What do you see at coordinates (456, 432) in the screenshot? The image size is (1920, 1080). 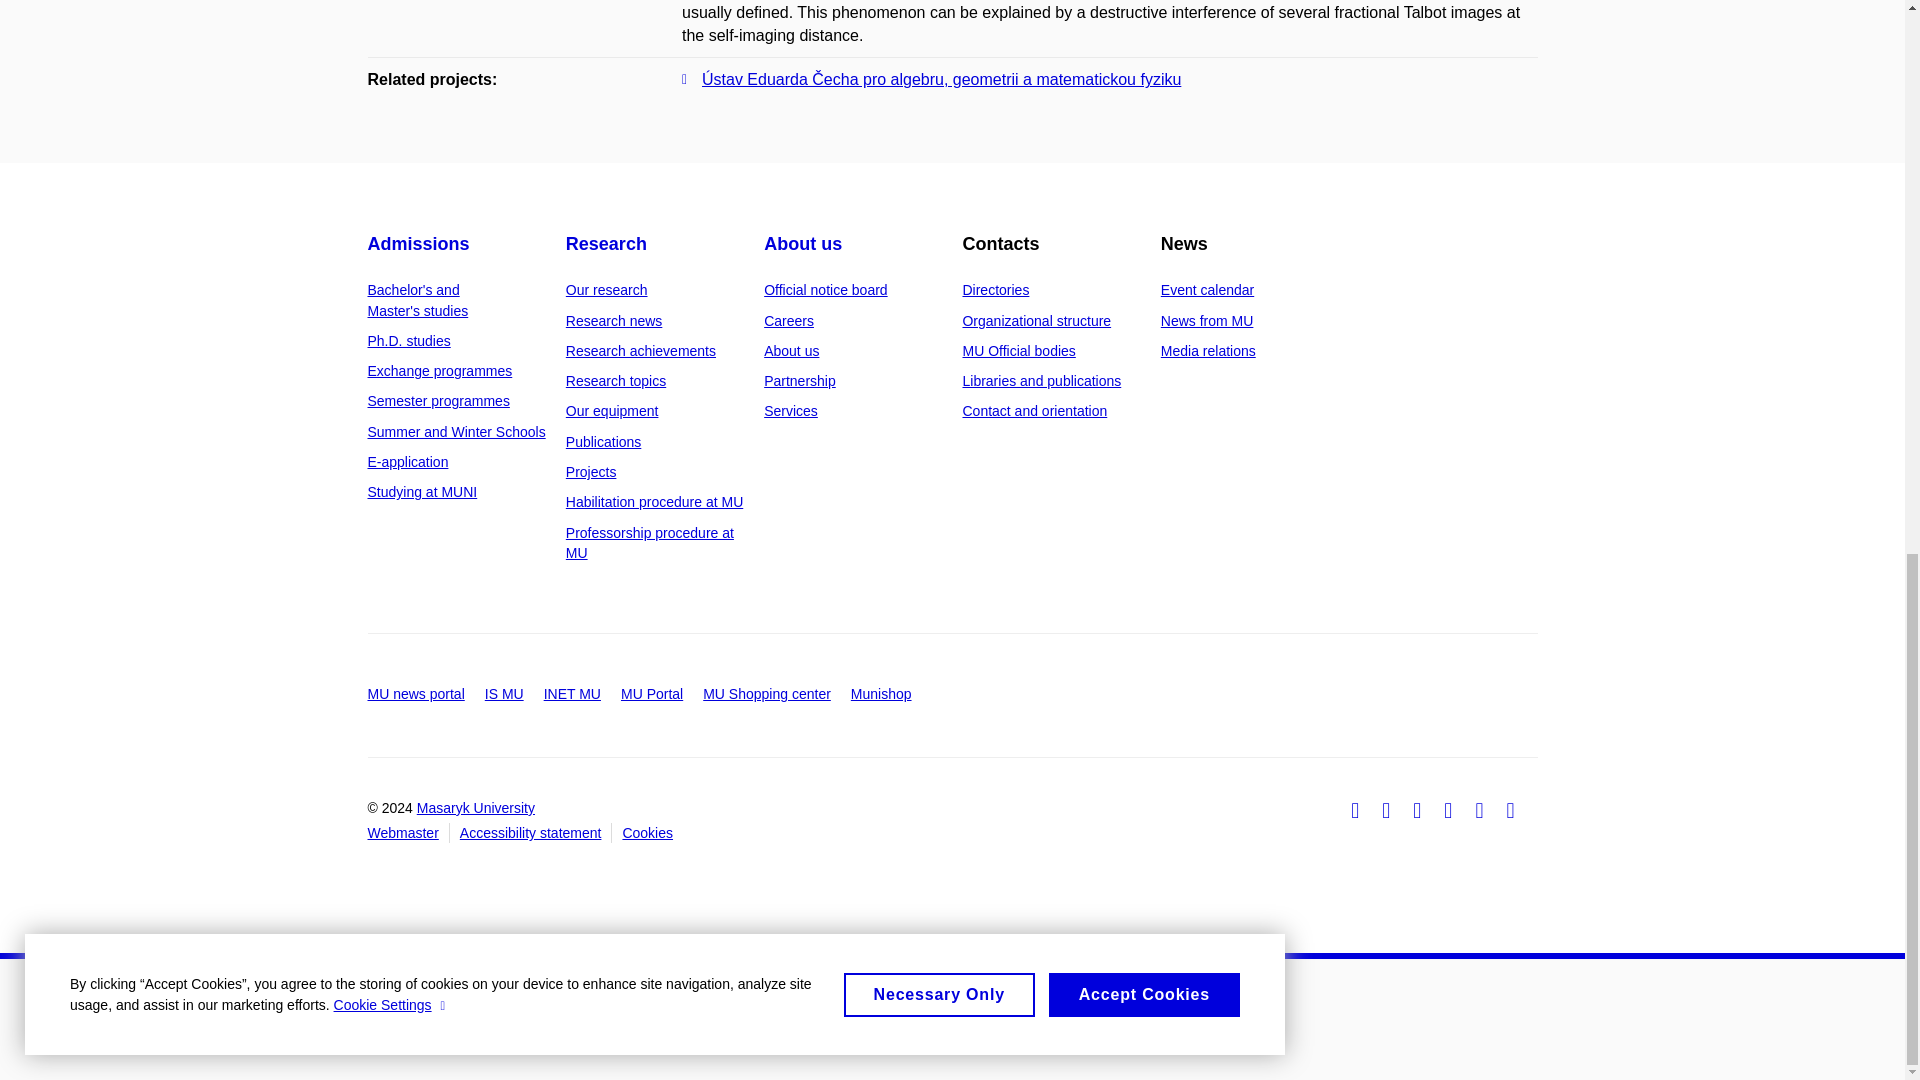 I see `Summer and Winter Schools` at bounding box center [456, 432].